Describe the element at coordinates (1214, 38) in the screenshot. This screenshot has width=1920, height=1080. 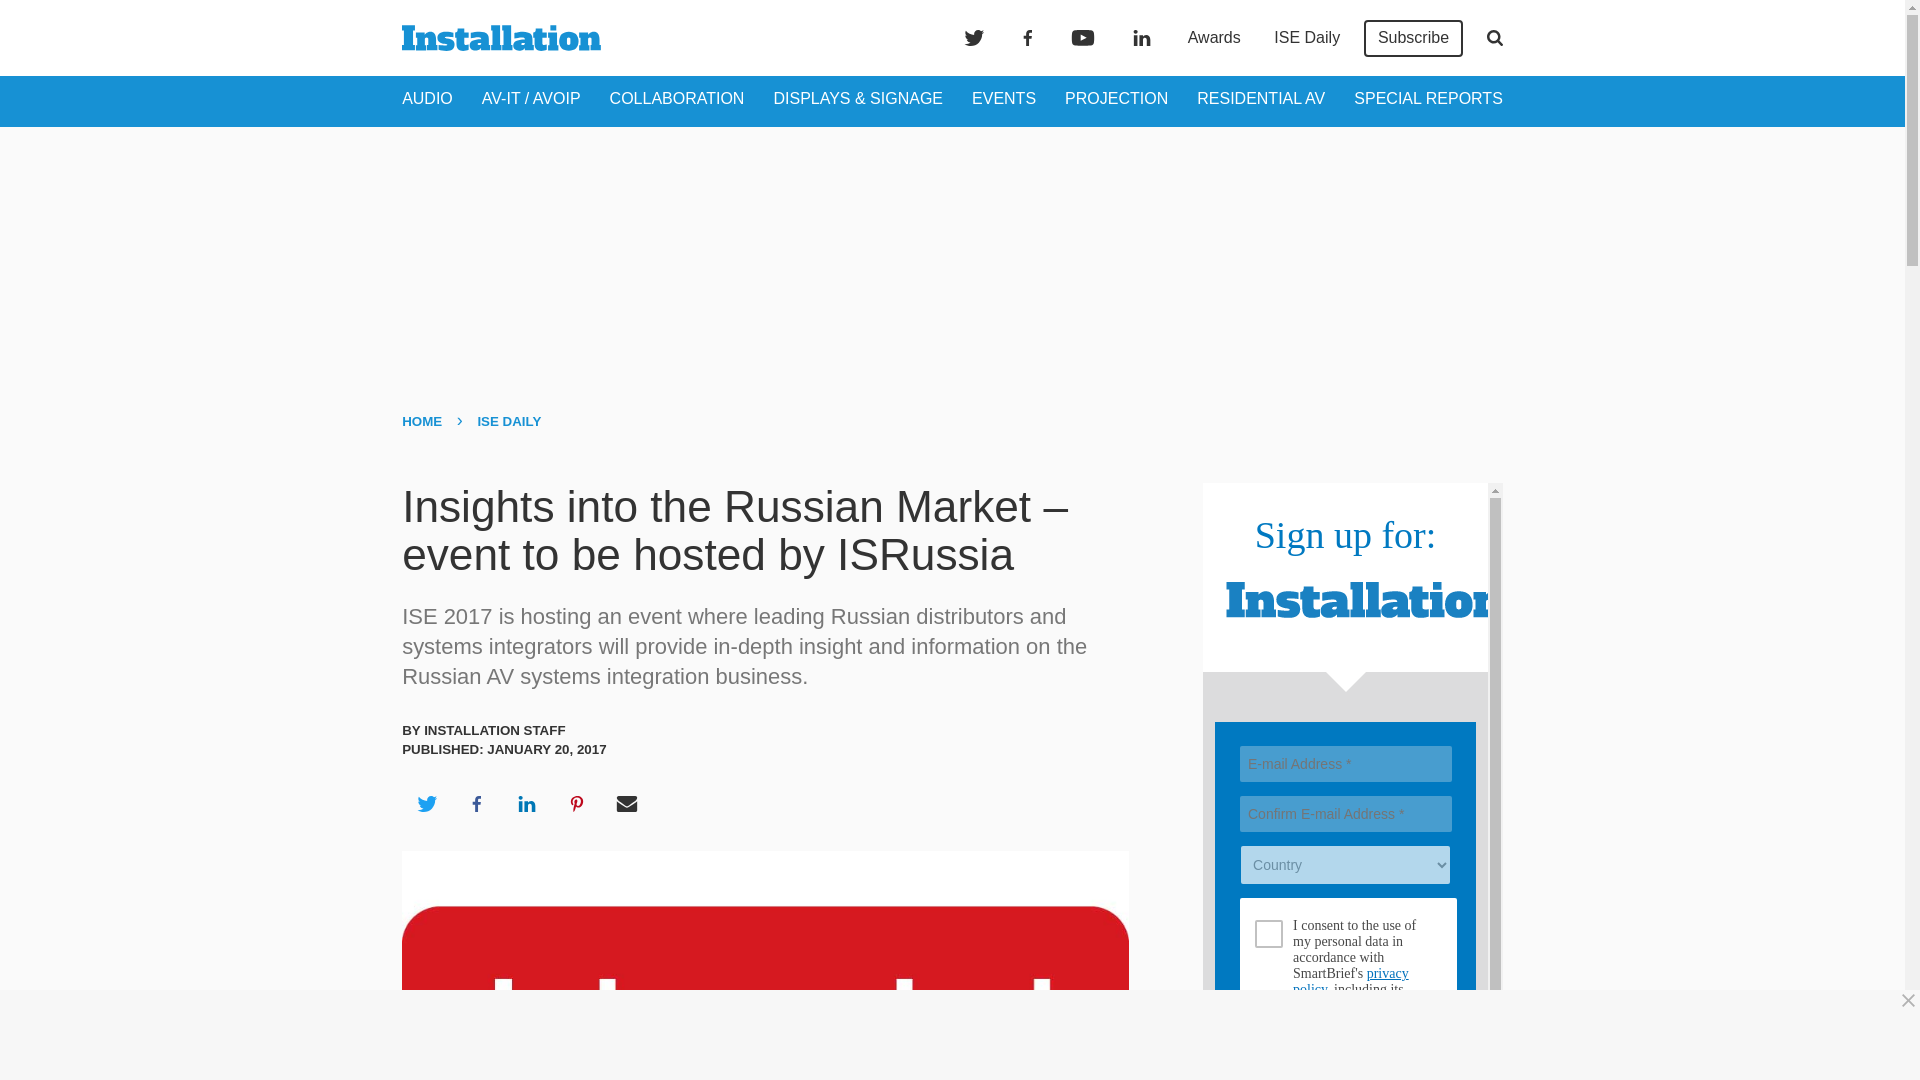
I see `Awards` at that location.